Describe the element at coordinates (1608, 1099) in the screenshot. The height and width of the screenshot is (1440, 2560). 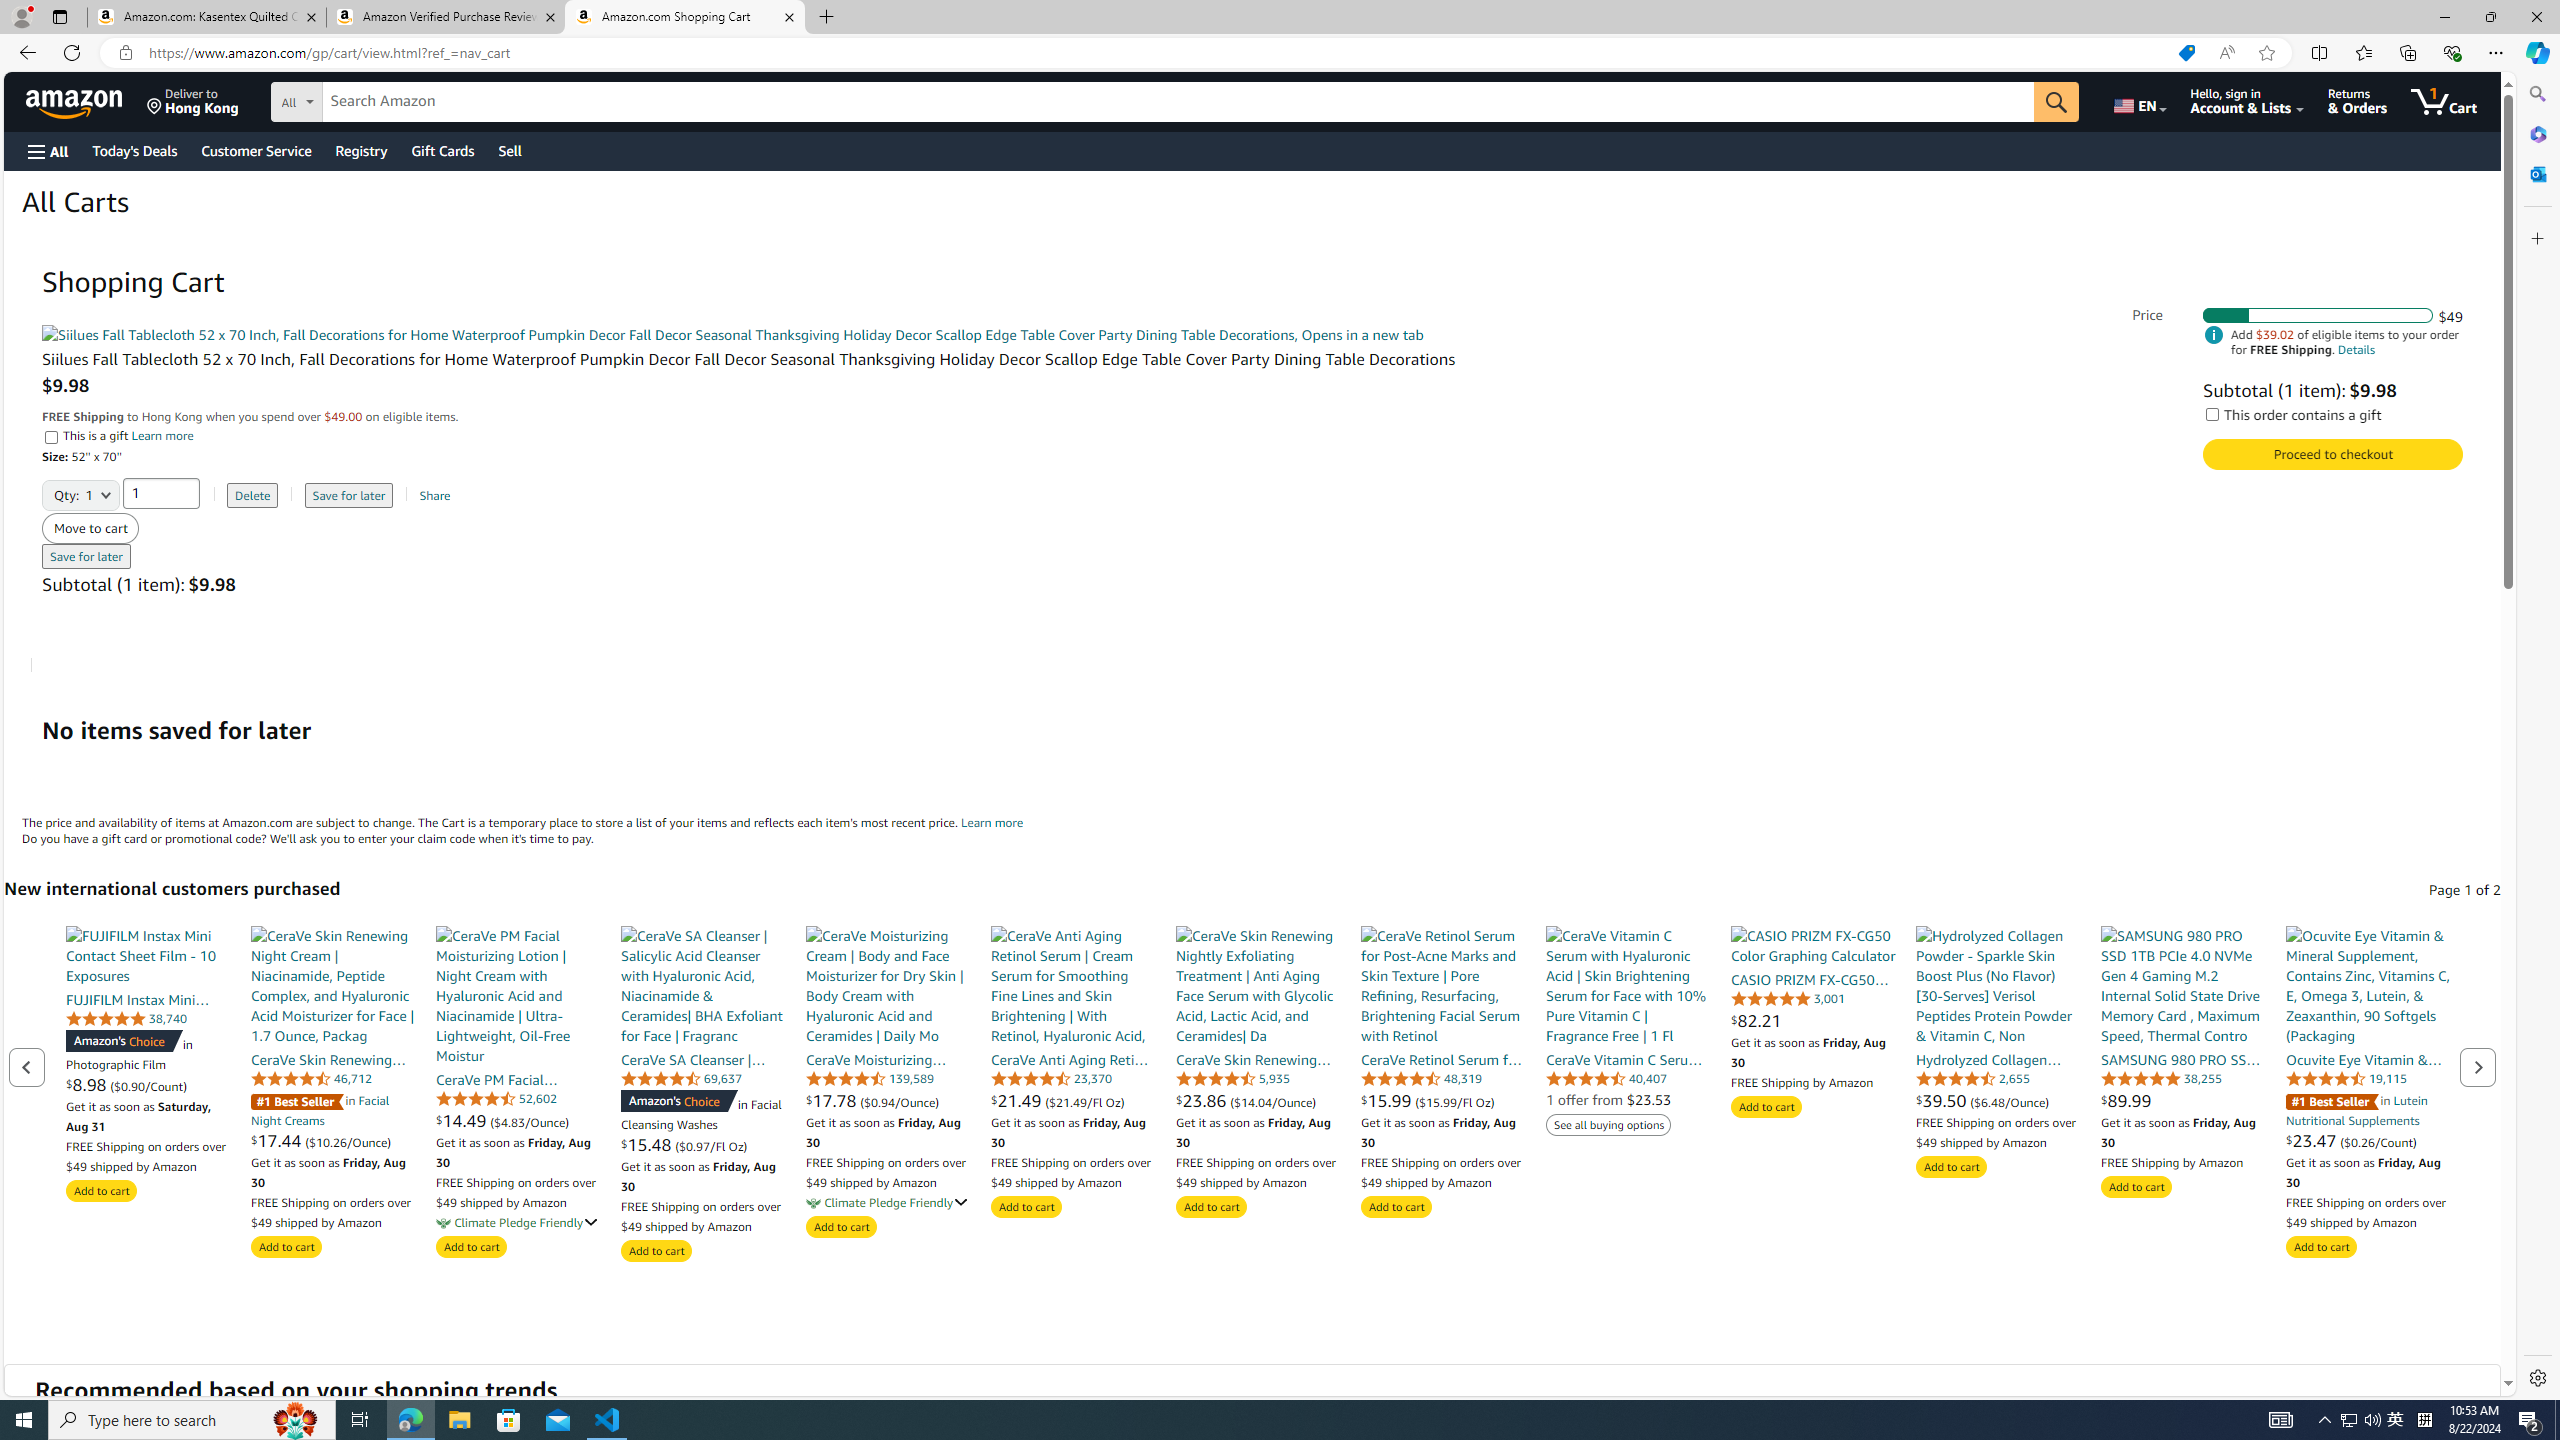
I see `1 offer from $23.53` at that location.